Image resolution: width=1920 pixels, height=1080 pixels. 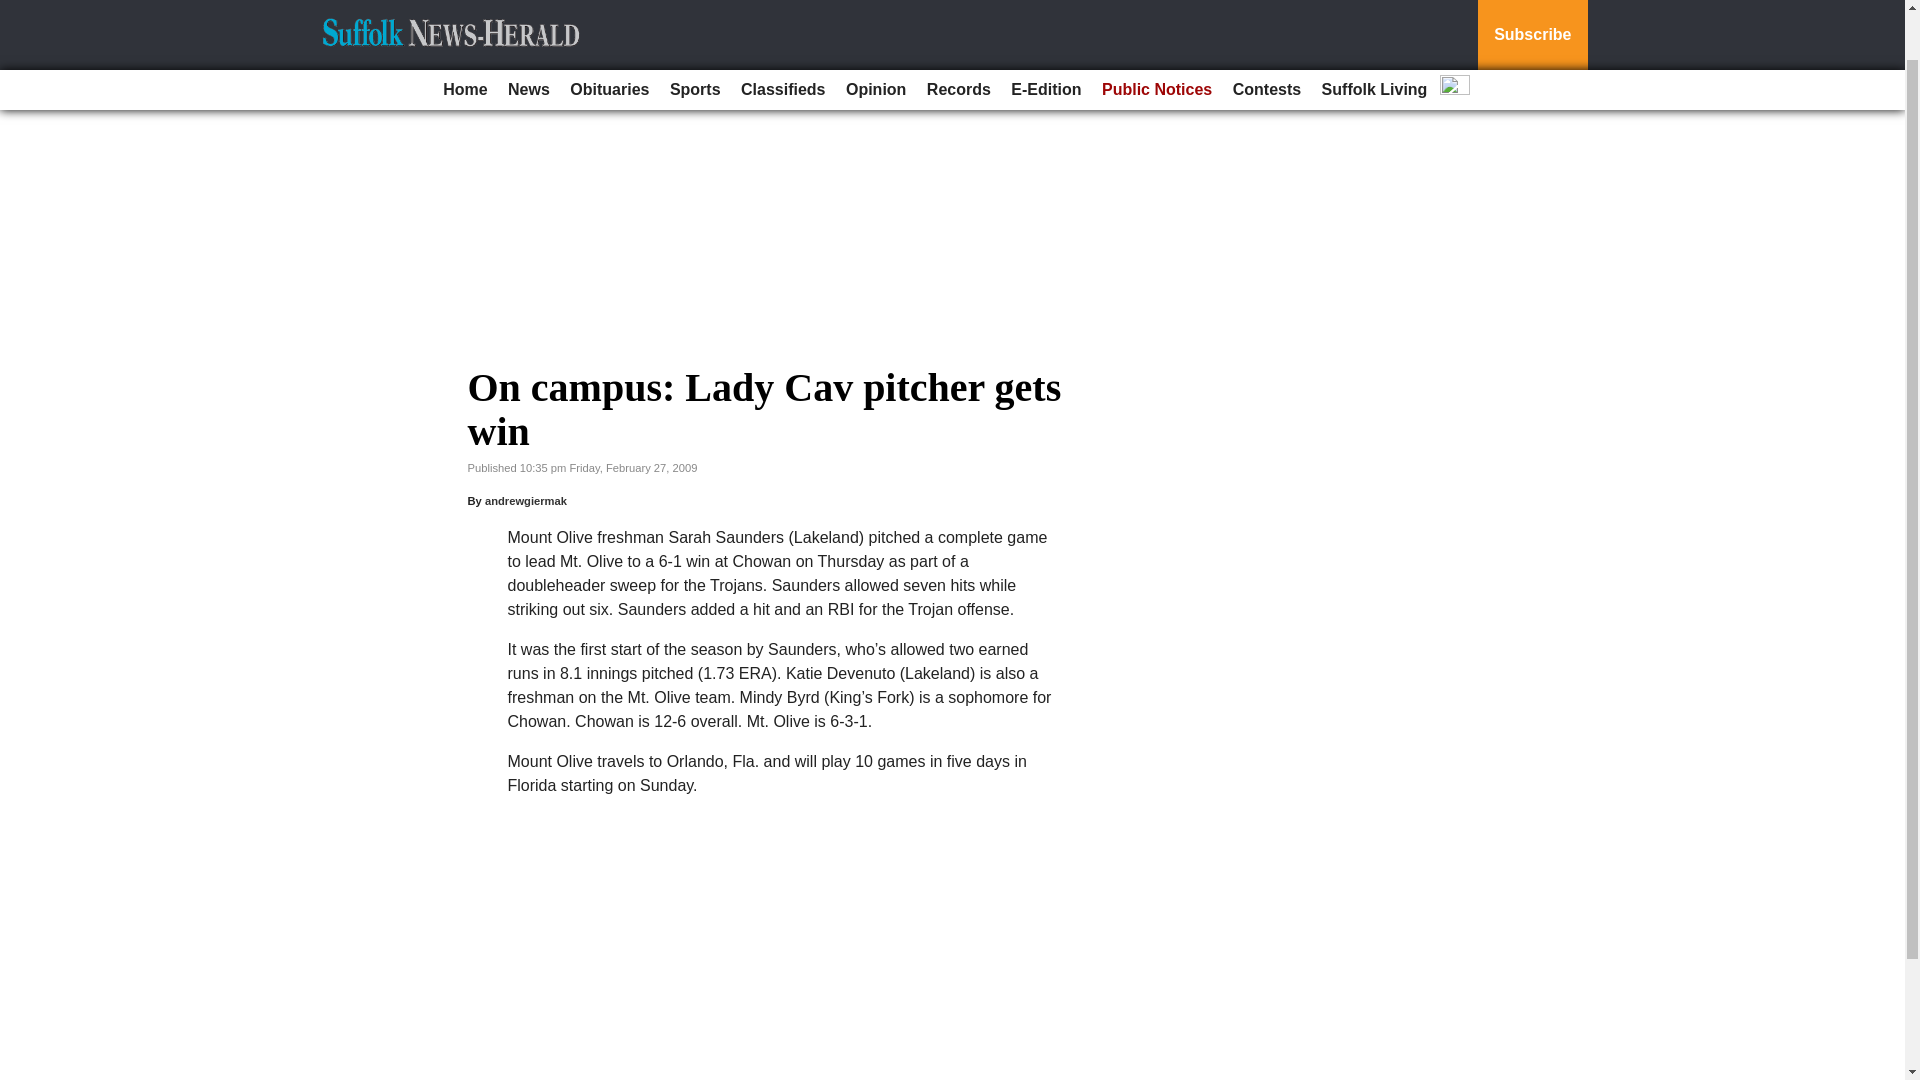 I want to click on Home, so click(x=465, y=35).